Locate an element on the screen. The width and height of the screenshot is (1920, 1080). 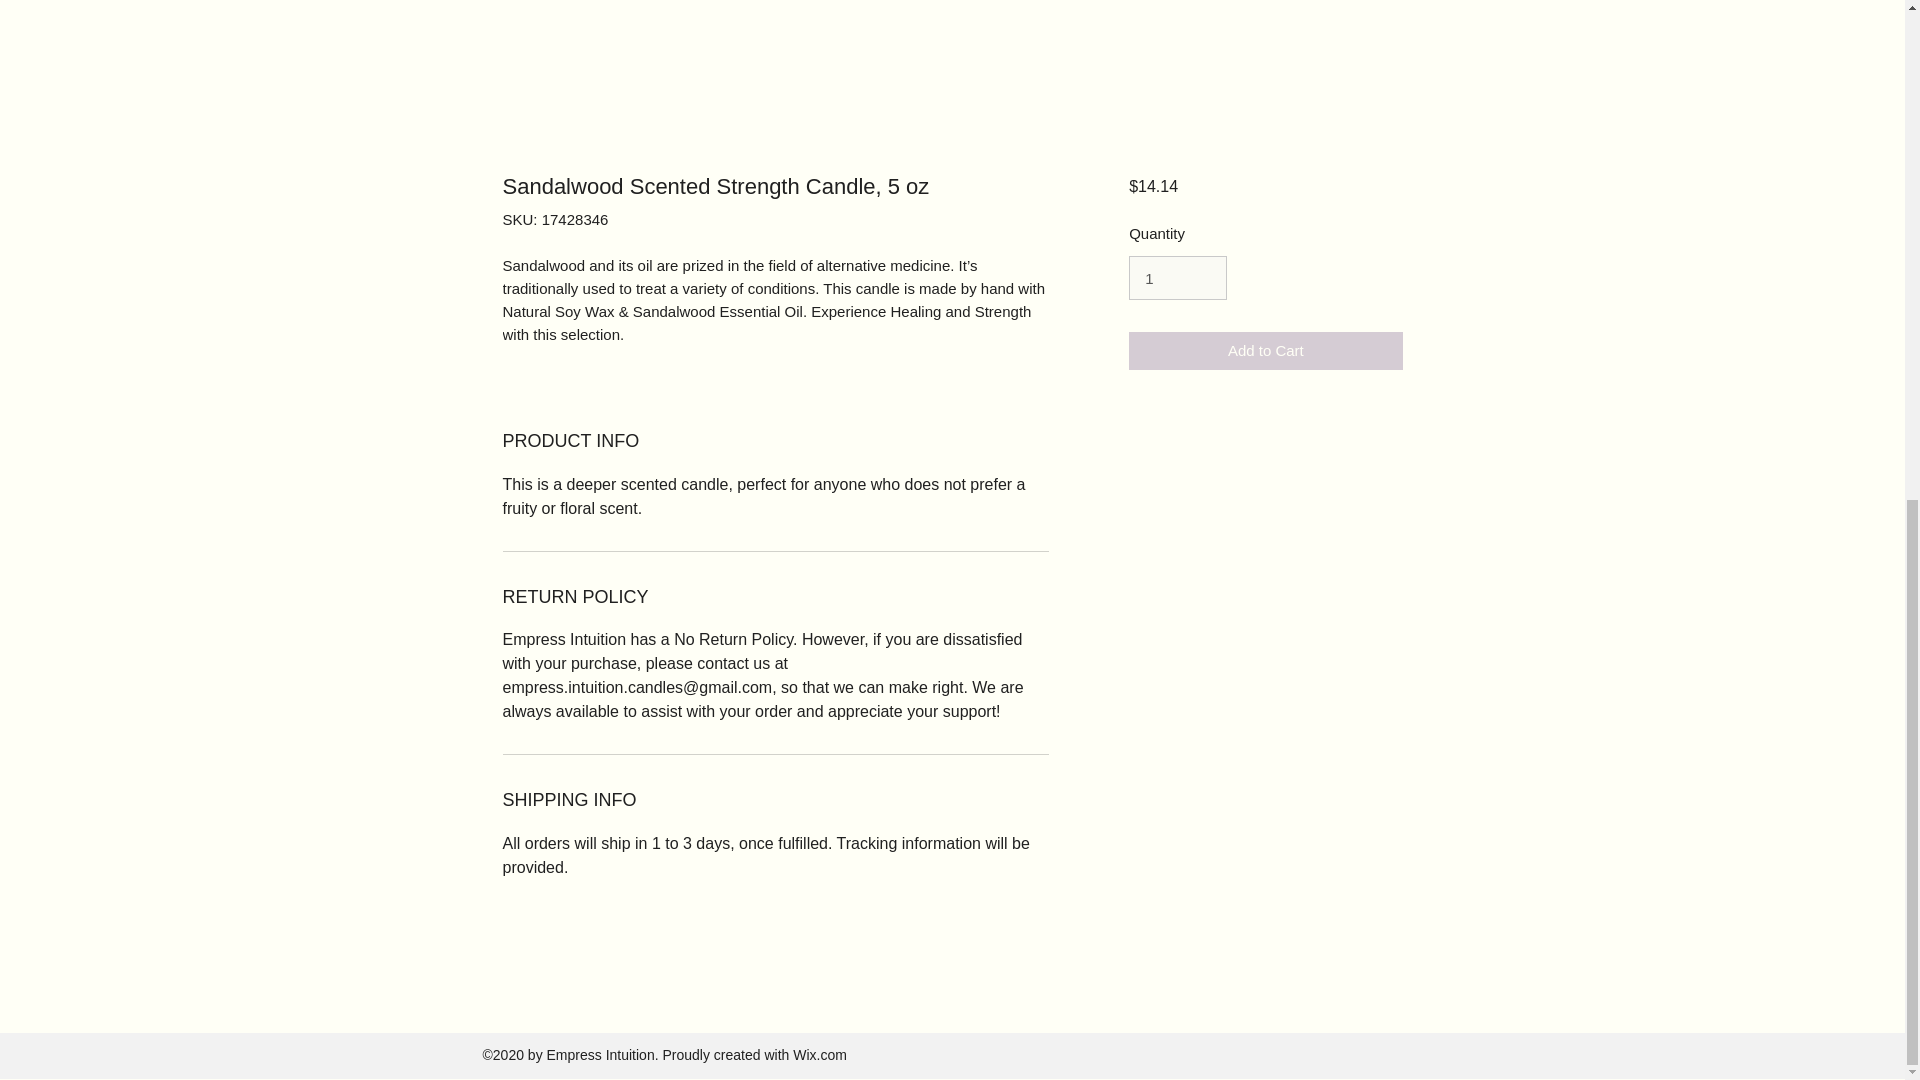
Add to Cart is located at coordinates (1264, 351).